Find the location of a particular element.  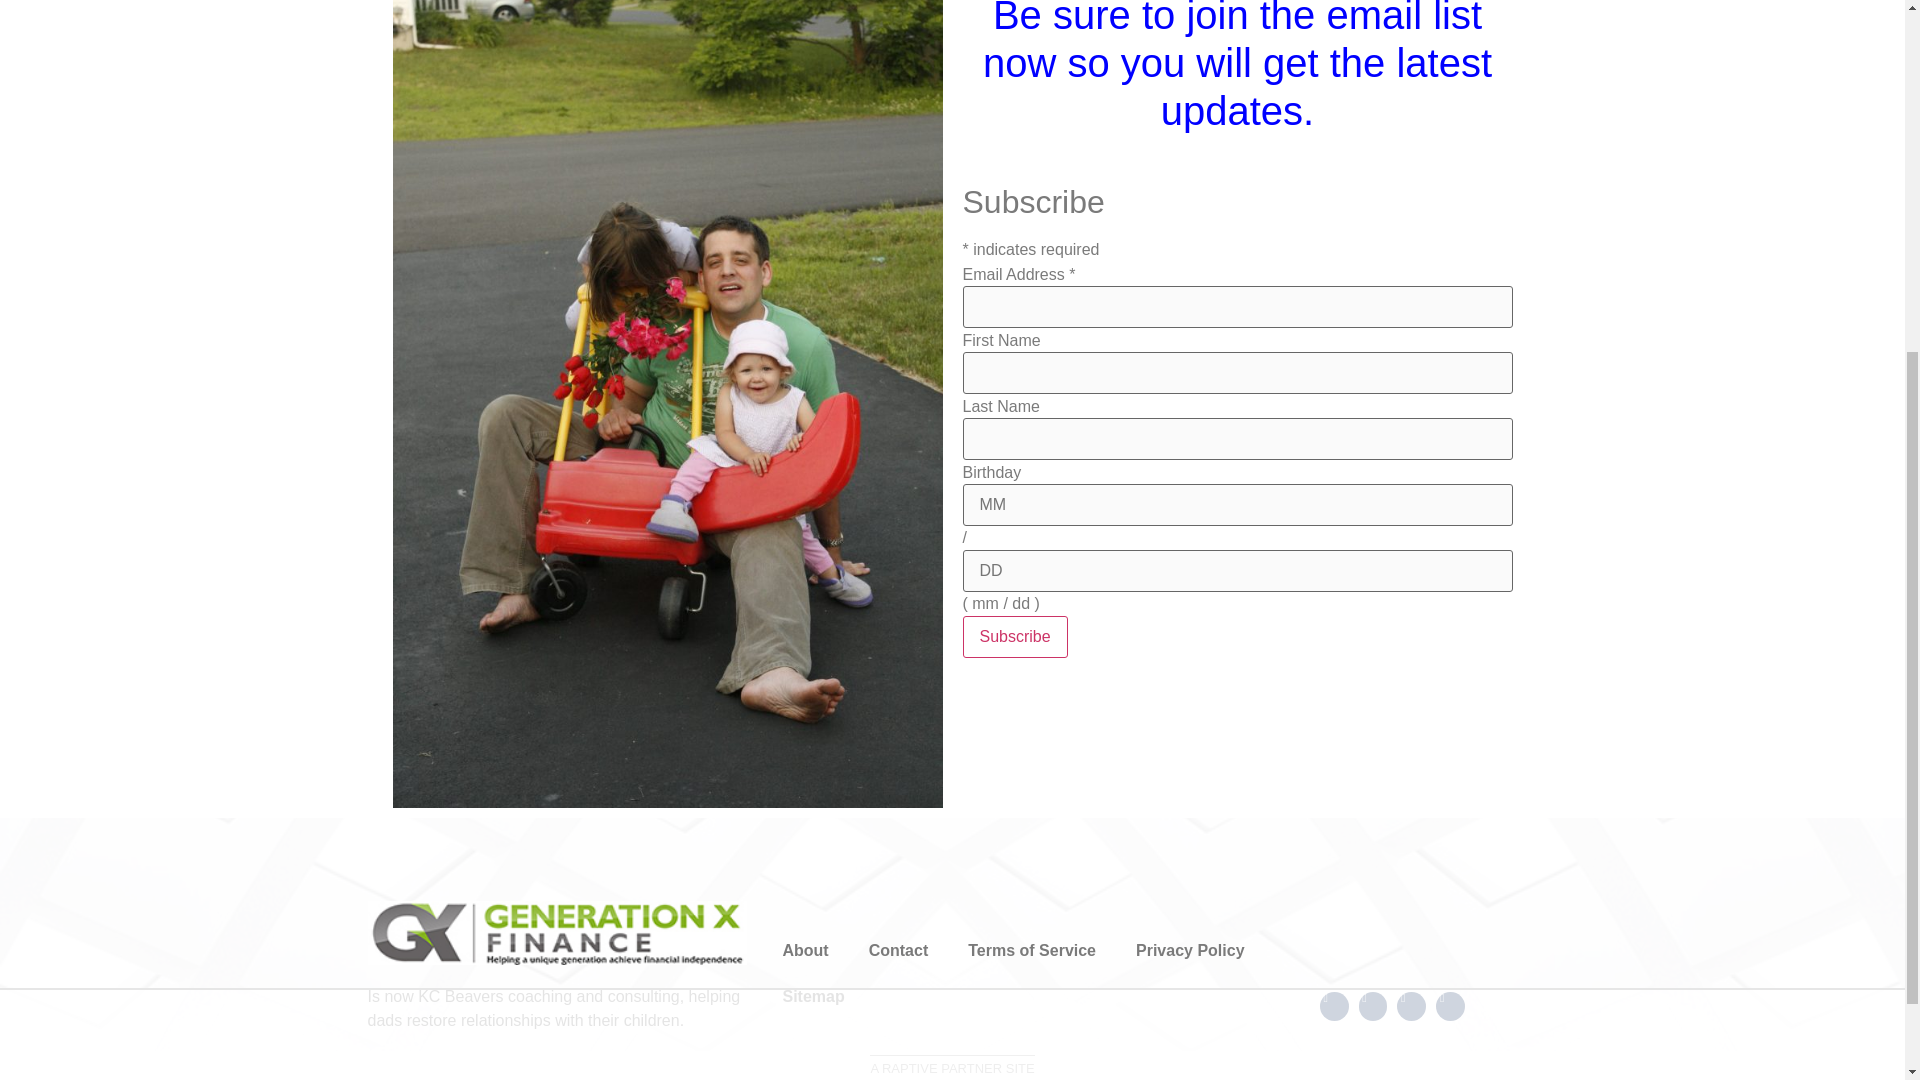

Sitemap is located at coordinates (813, 996).